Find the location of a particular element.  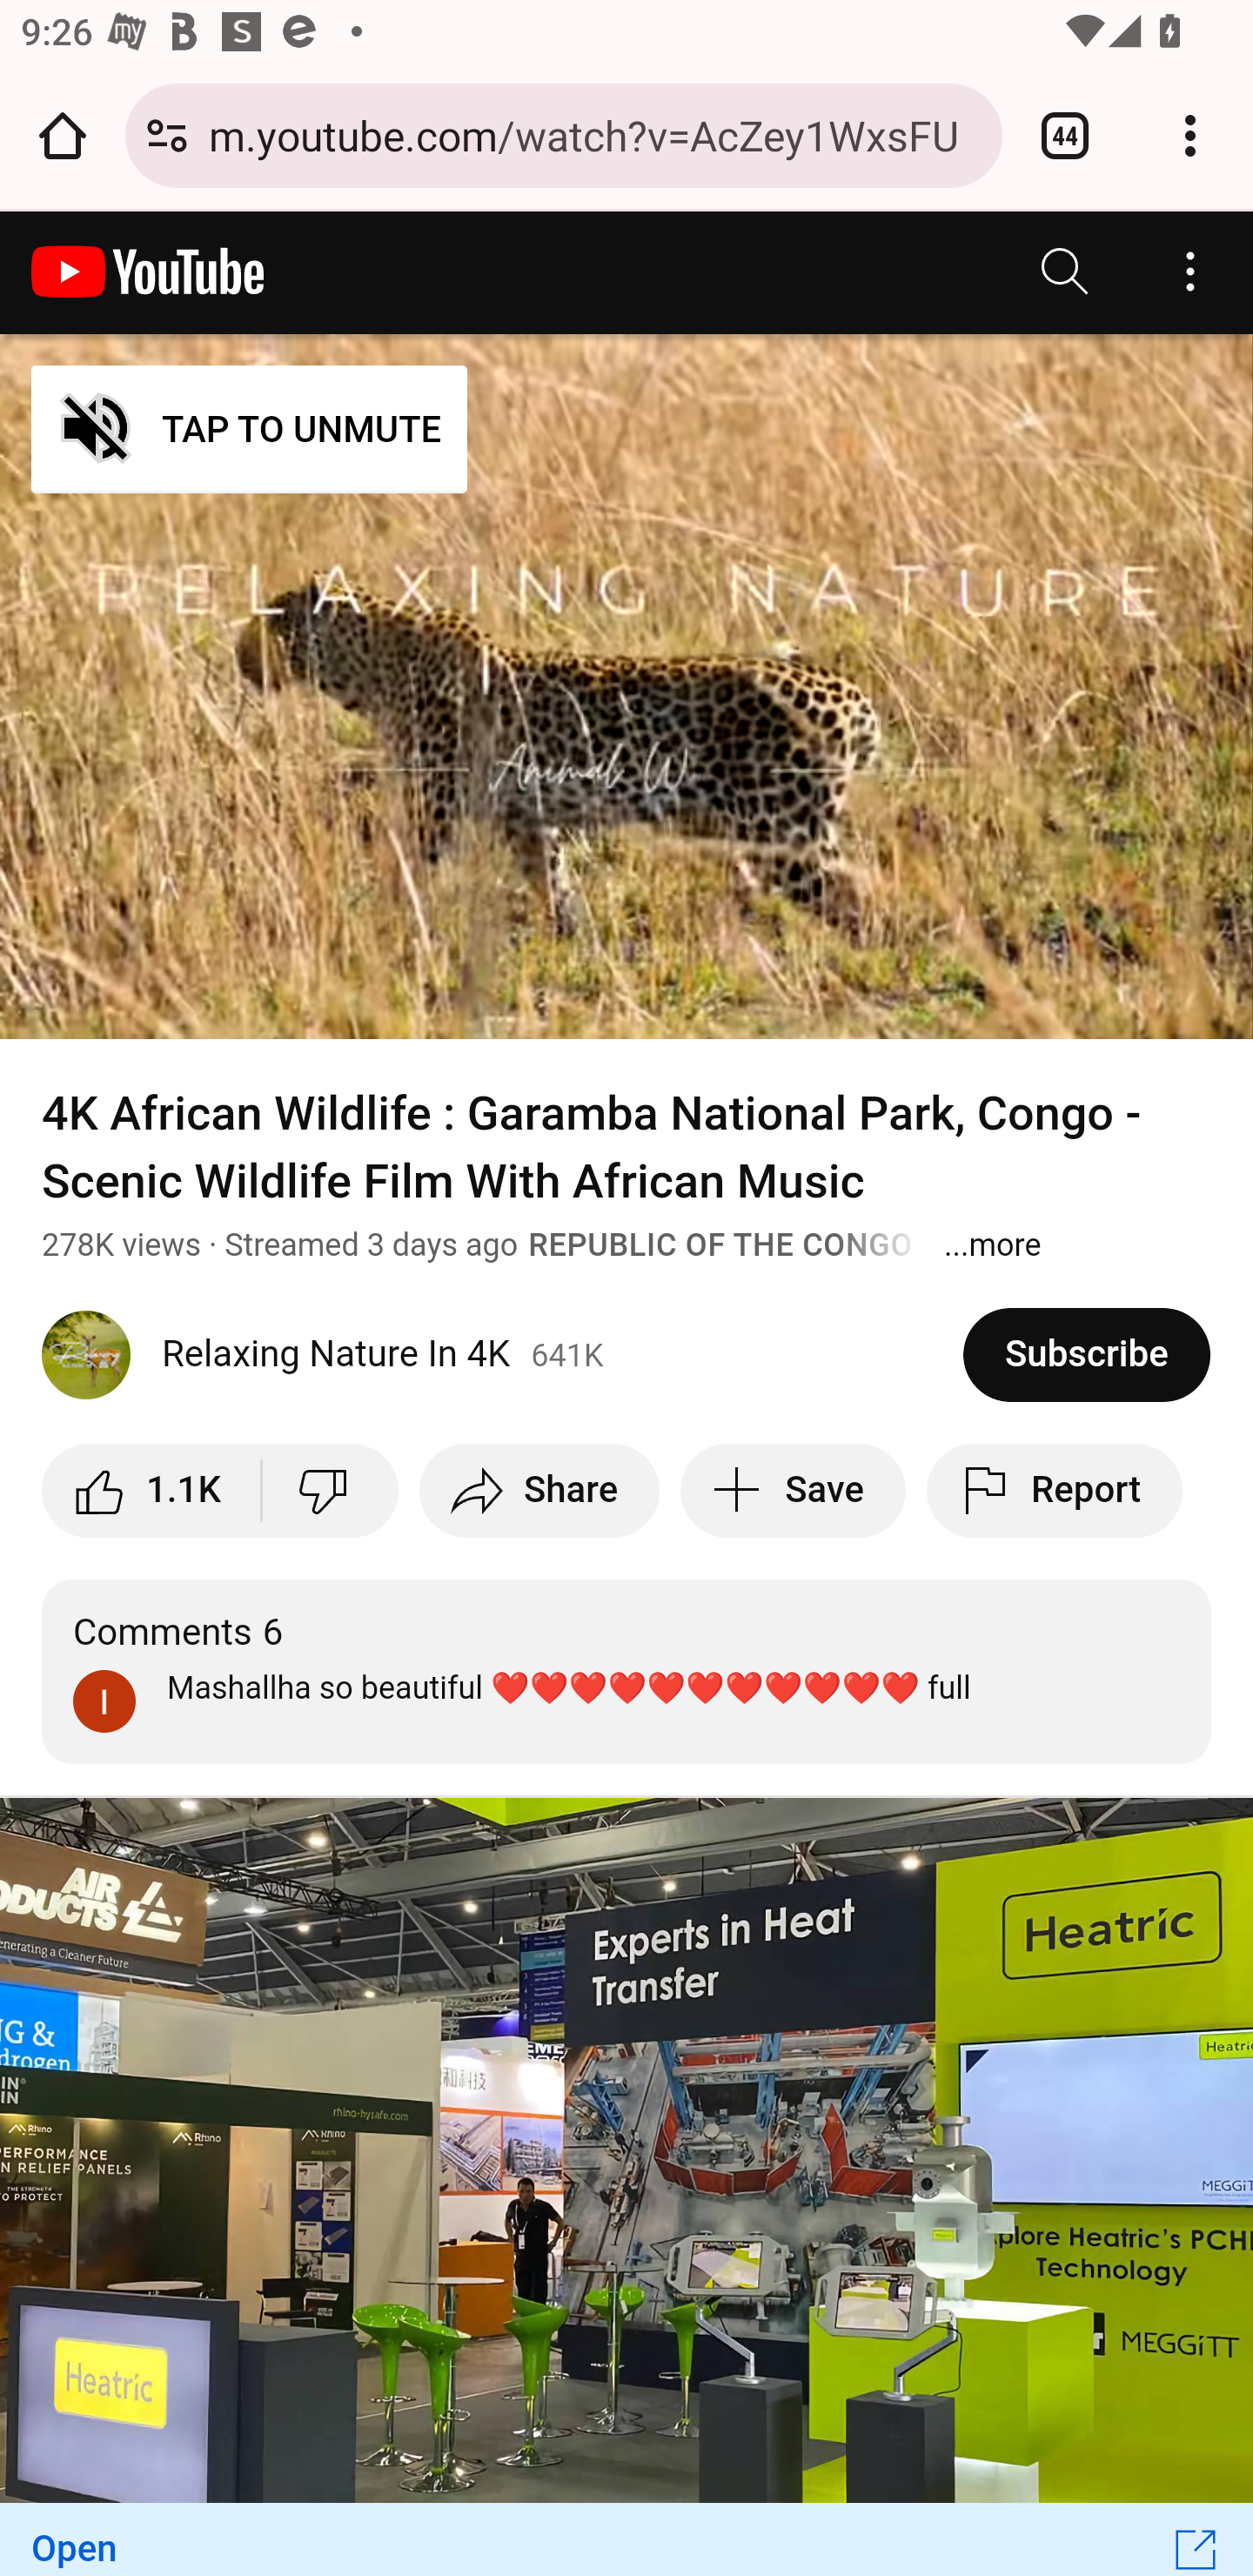

Open is located at coordinates (626, 2539).